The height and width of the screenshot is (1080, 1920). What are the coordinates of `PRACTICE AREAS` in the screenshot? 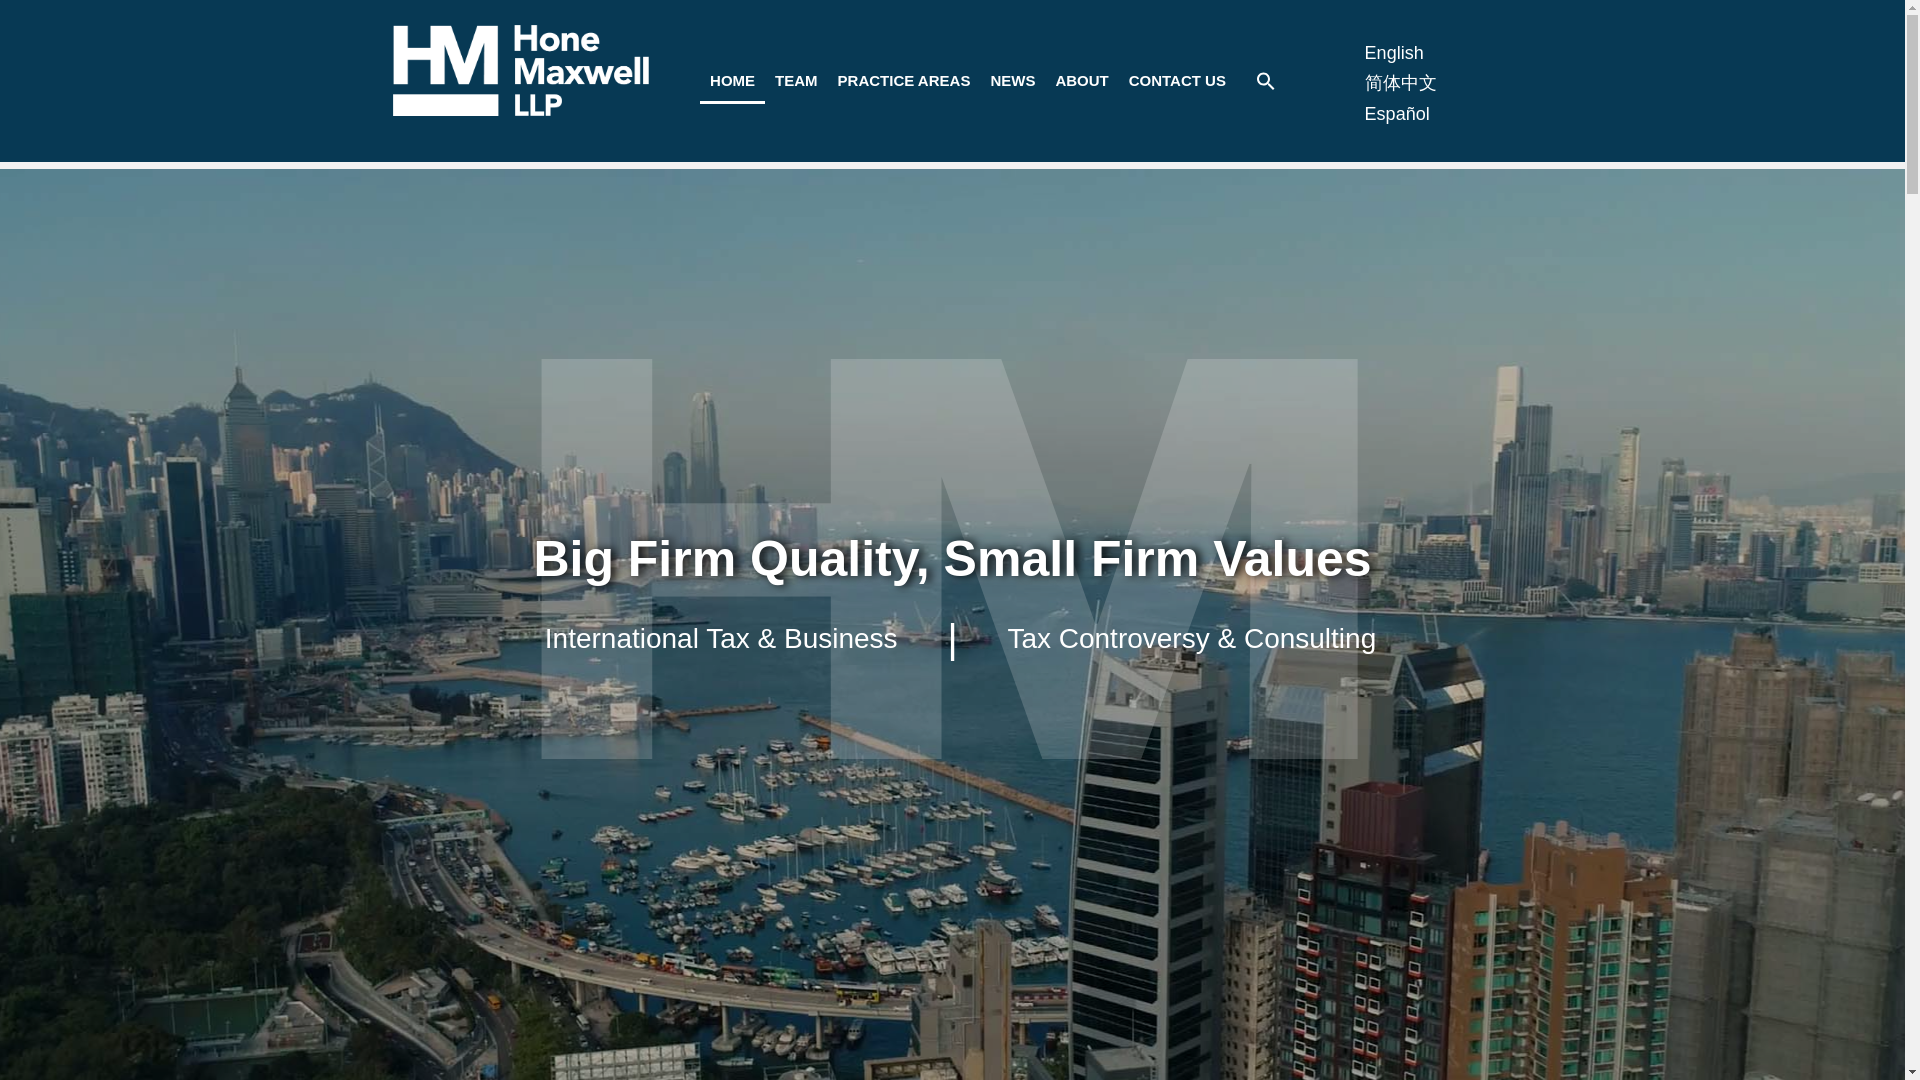 It's located at (904, 80).